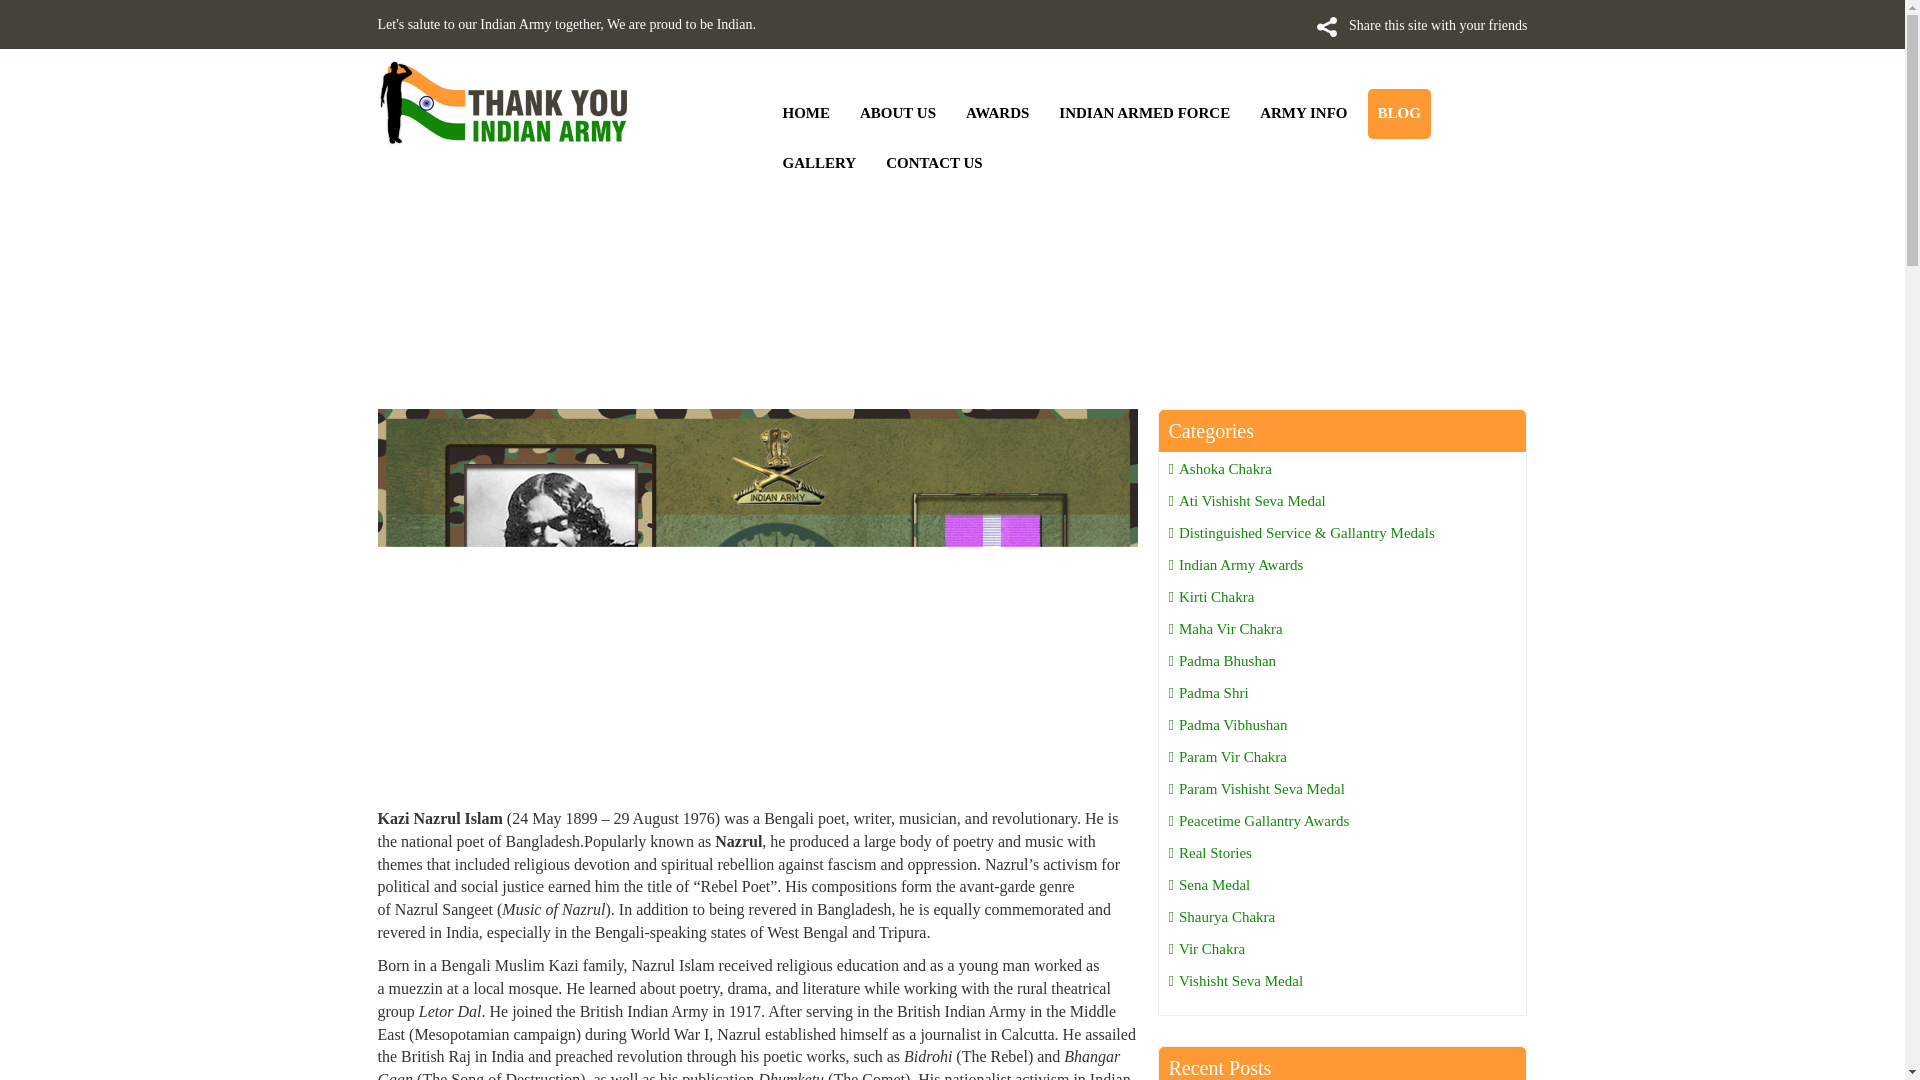 The width and height of the screenshot is (1920, 1080). Describe the element at coordinates (1208, 692) in the screenshot. I see `Padma Shri` at that location.